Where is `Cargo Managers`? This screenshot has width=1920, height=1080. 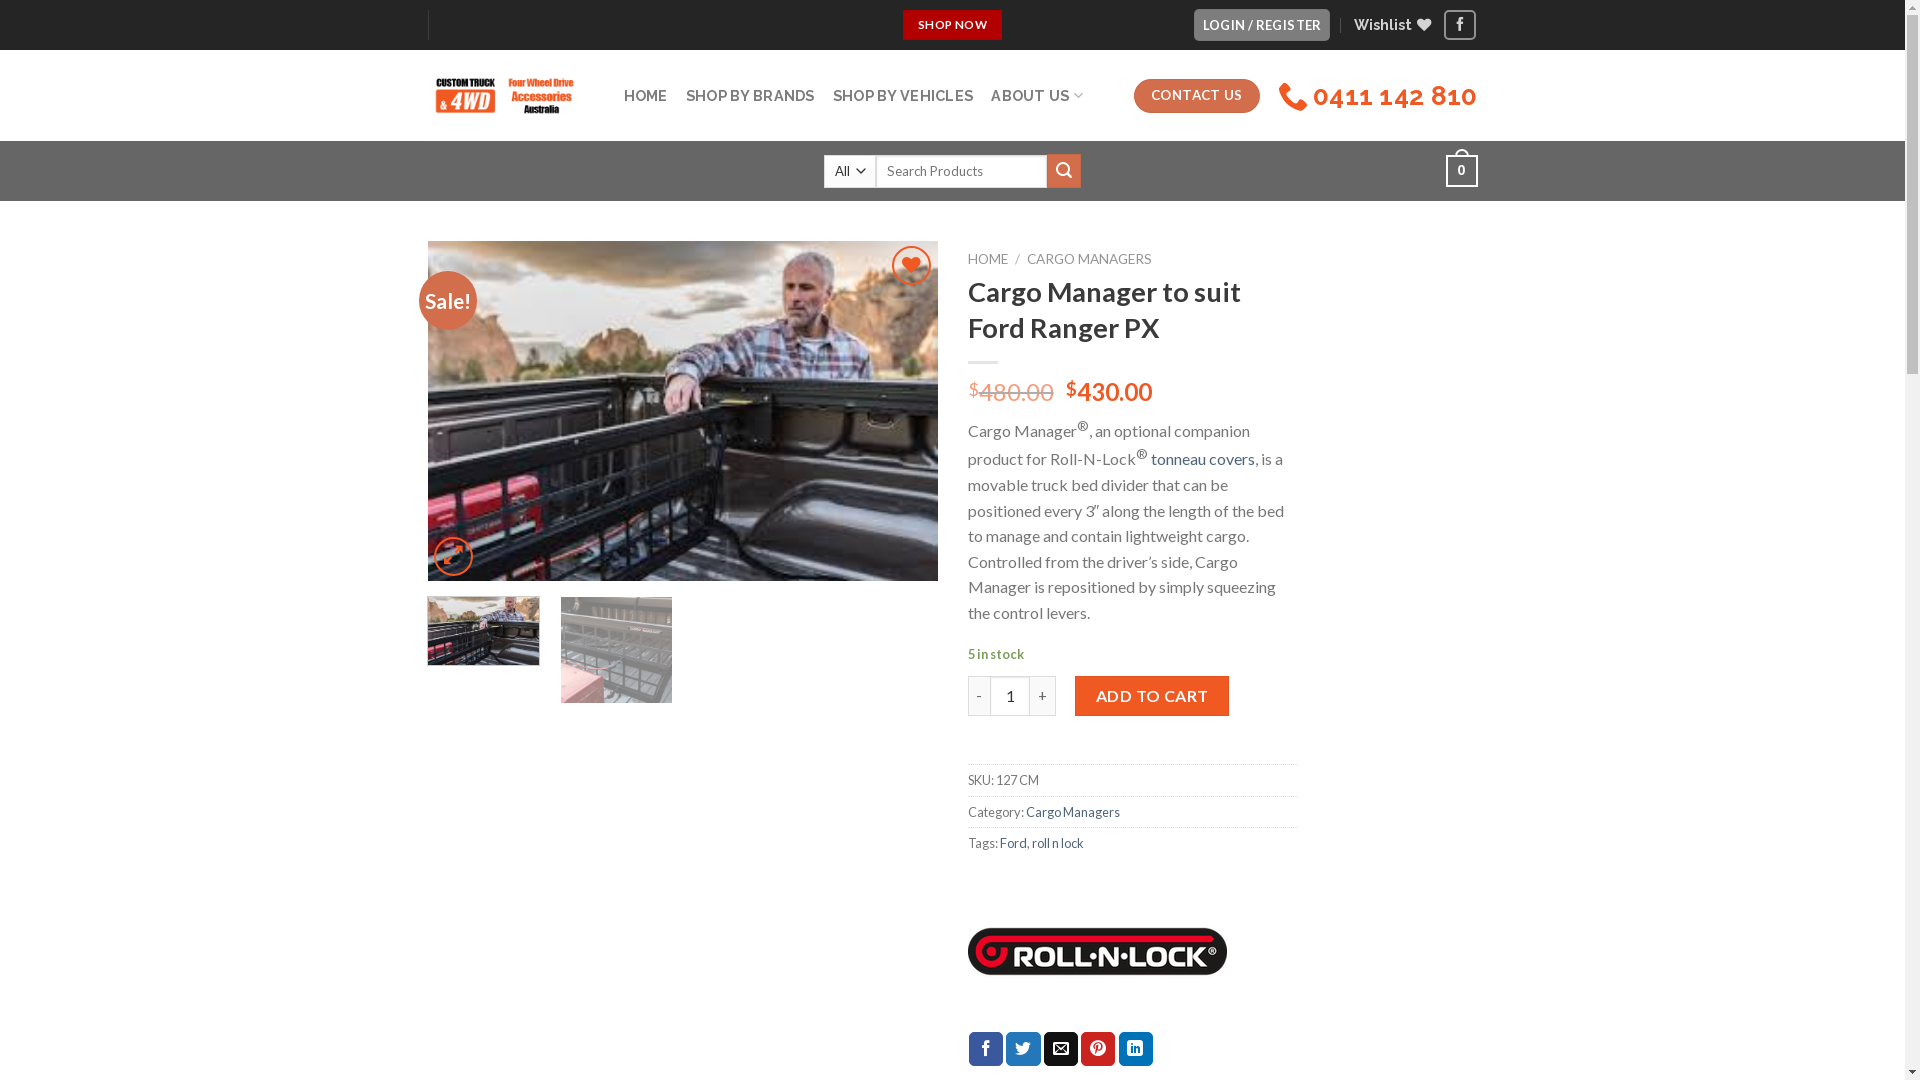
Cargo Managers is located at coordinates (1073, 812).